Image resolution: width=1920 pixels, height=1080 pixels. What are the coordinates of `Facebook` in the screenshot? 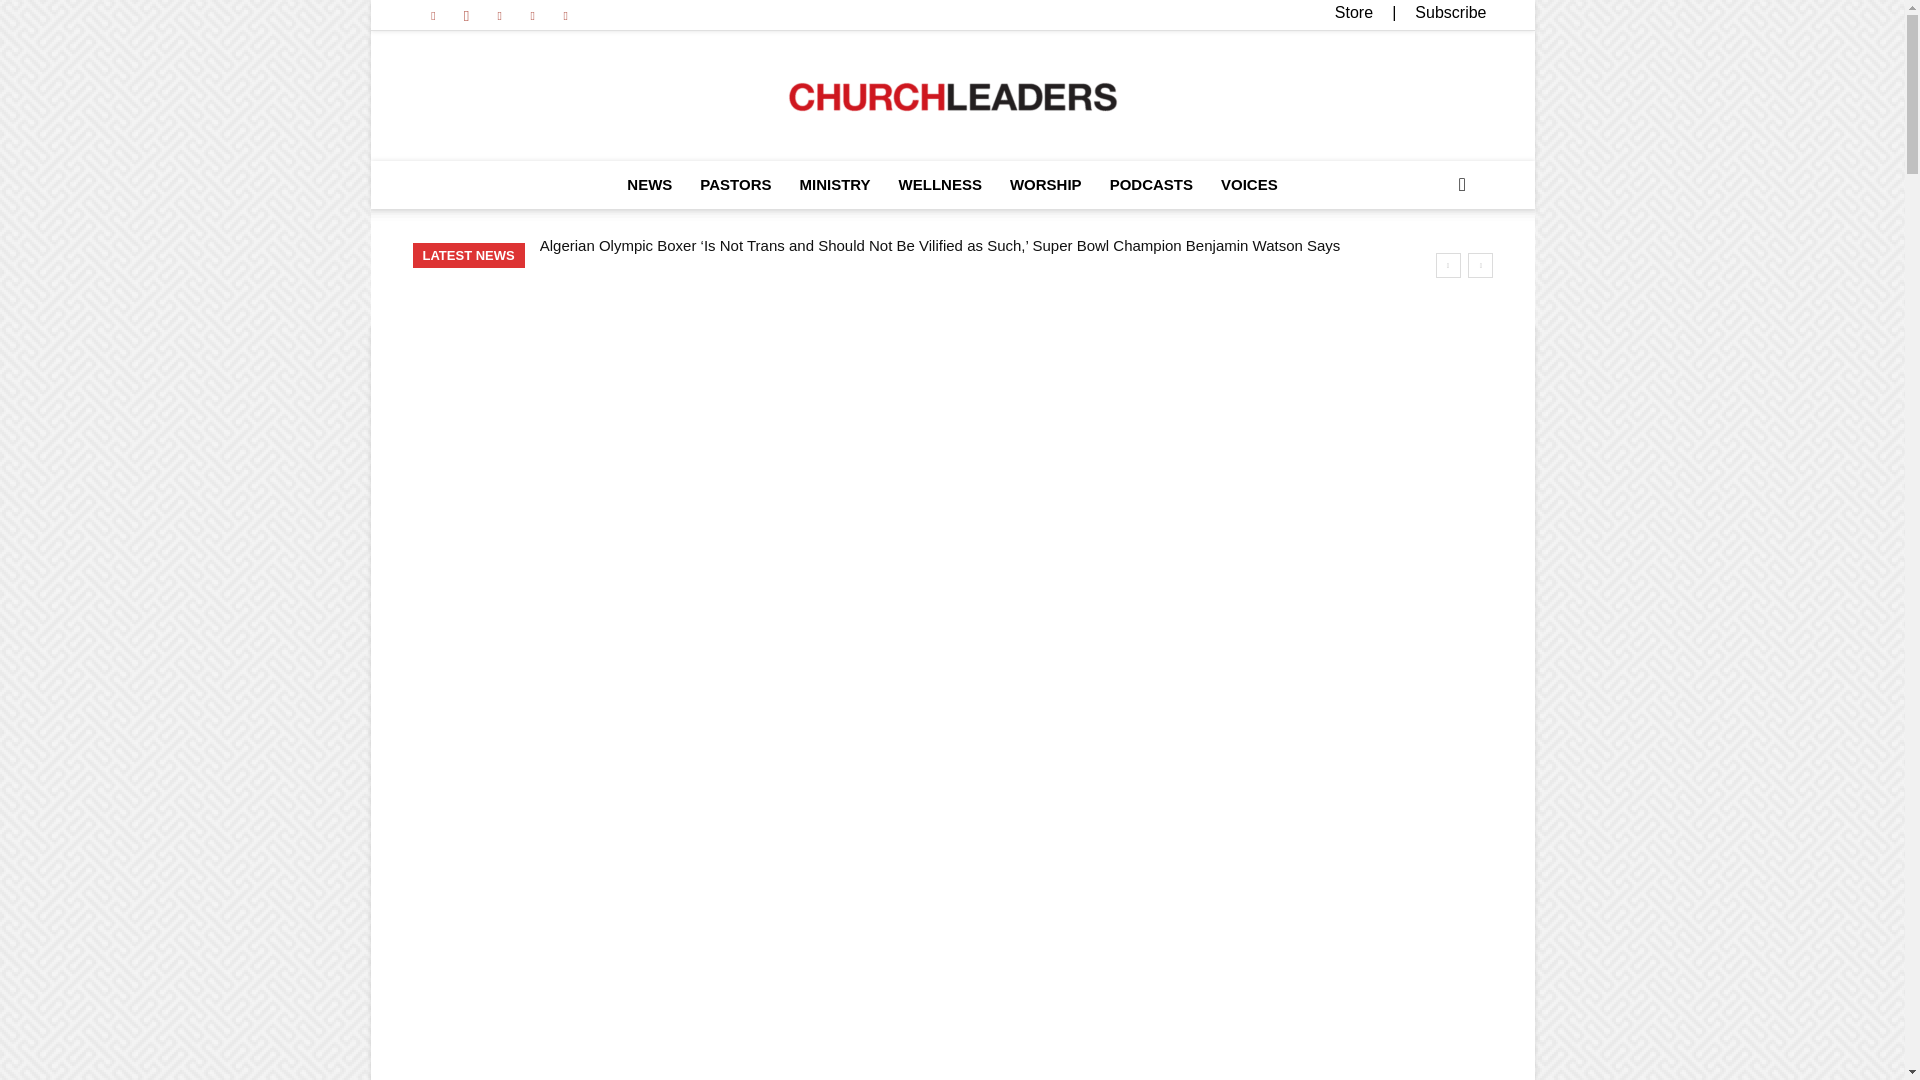 It's located at (432, 15).